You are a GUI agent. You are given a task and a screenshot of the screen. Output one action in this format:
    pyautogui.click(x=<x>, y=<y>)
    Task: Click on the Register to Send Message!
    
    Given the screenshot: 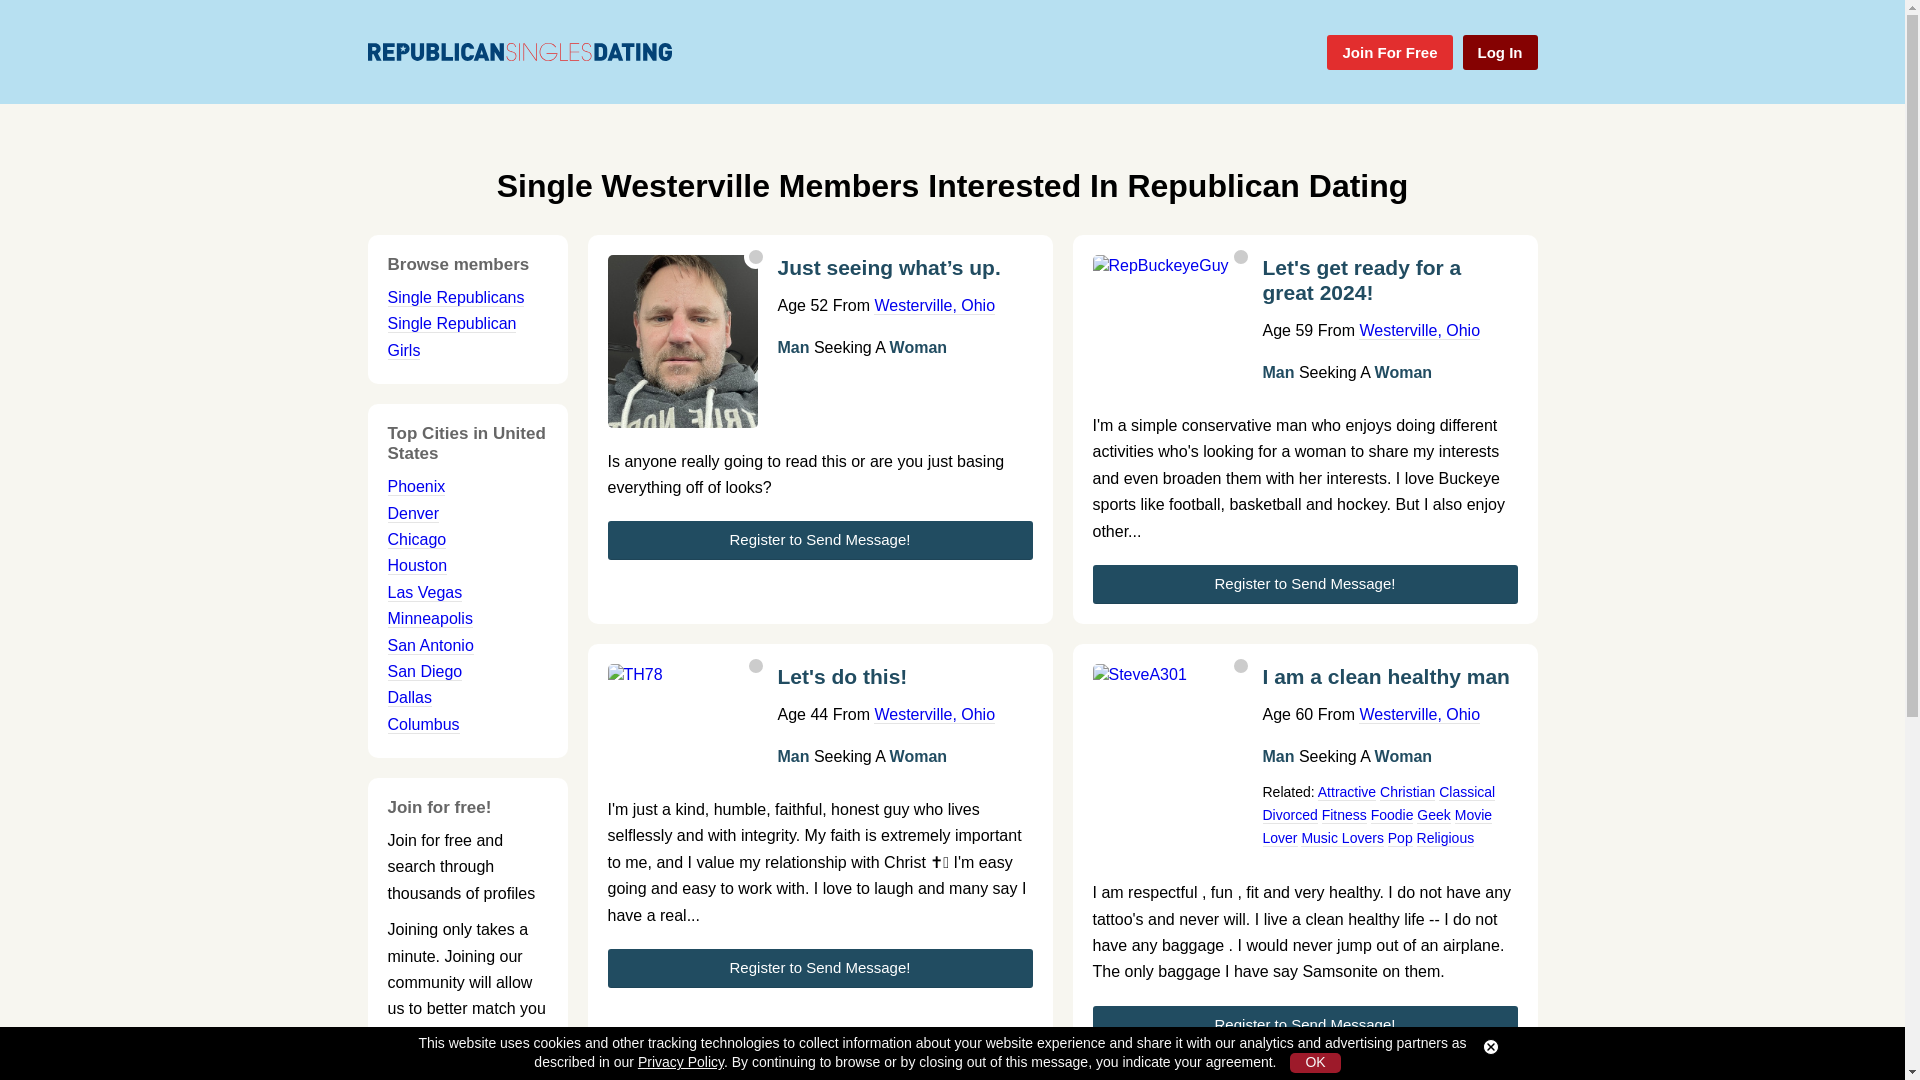 What is the action you would take?
    pyautogui.click(x=820, y=968)
    